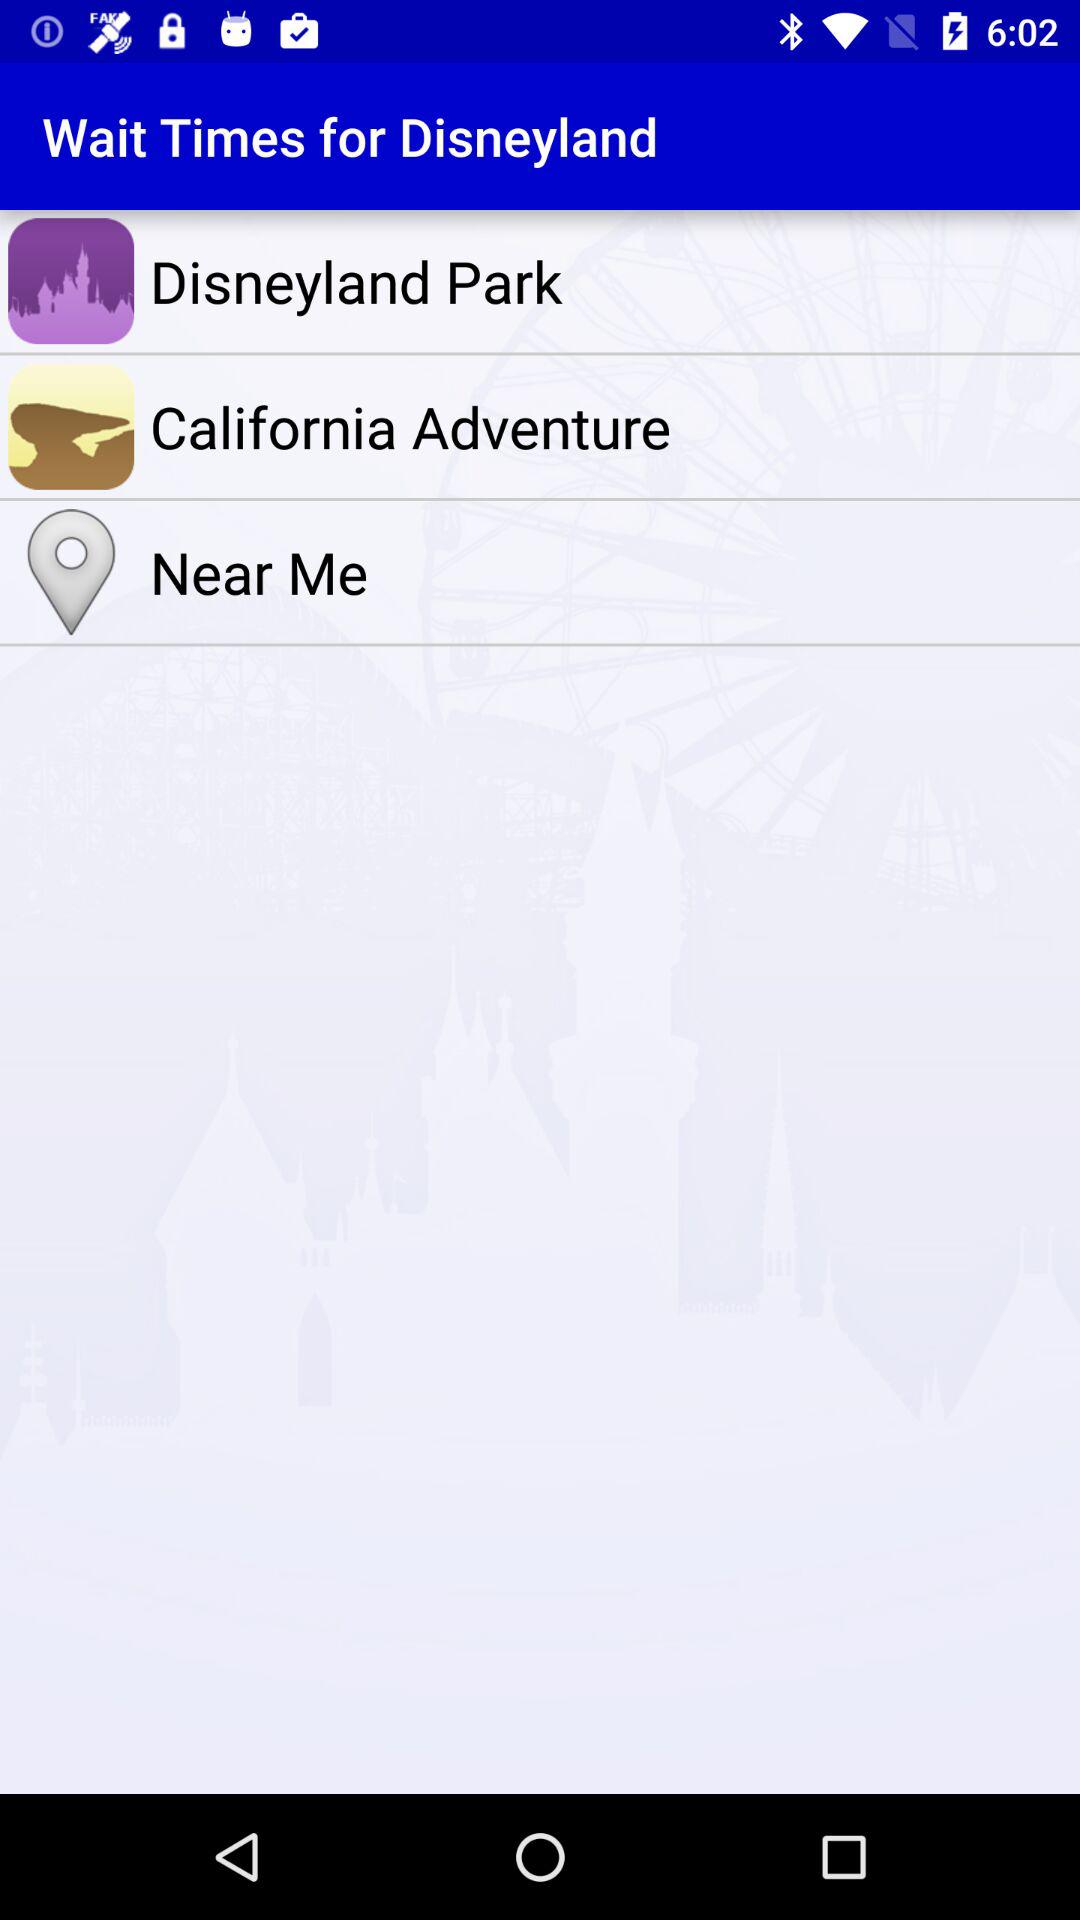 This screenshot has width=1080, height=1920. I want to click on tap icon above california adventure item, so click(610, 281).